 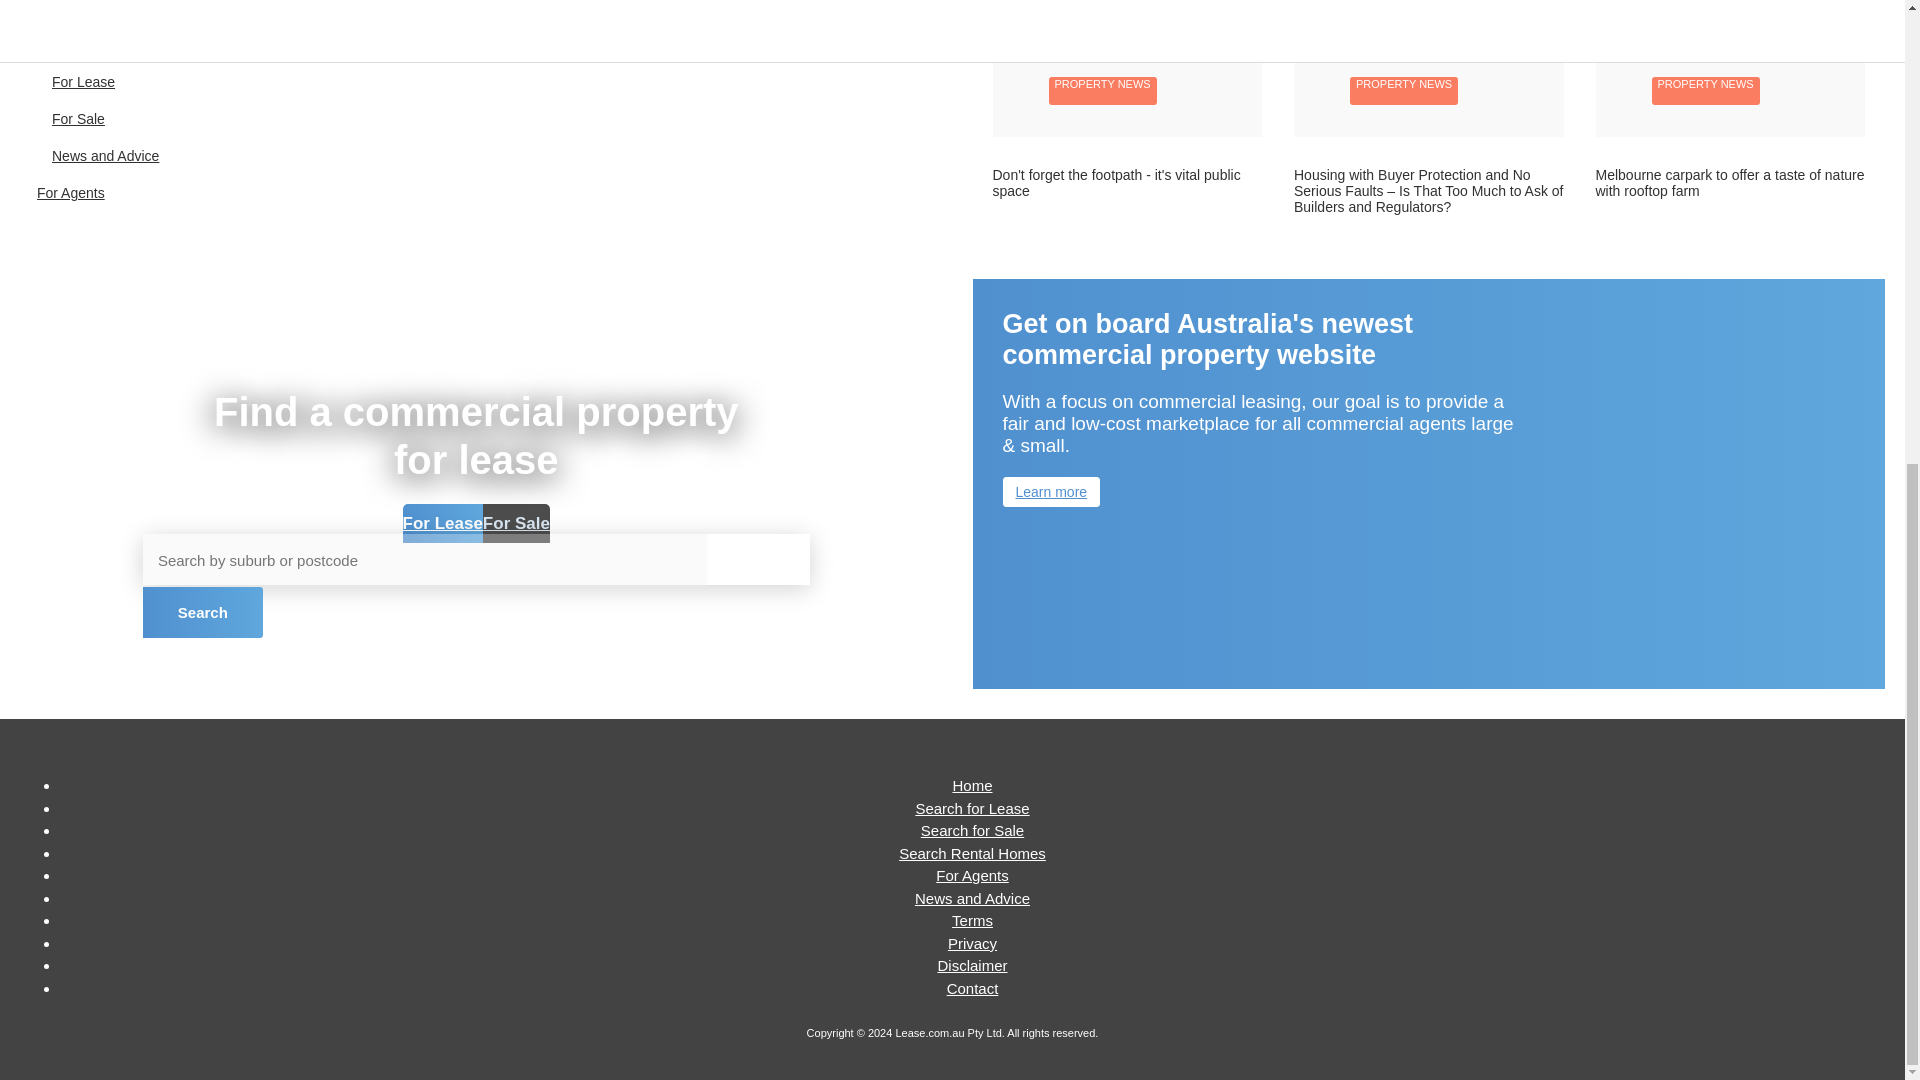 I want to click on Disclaimer, so click(x=971, y=965).